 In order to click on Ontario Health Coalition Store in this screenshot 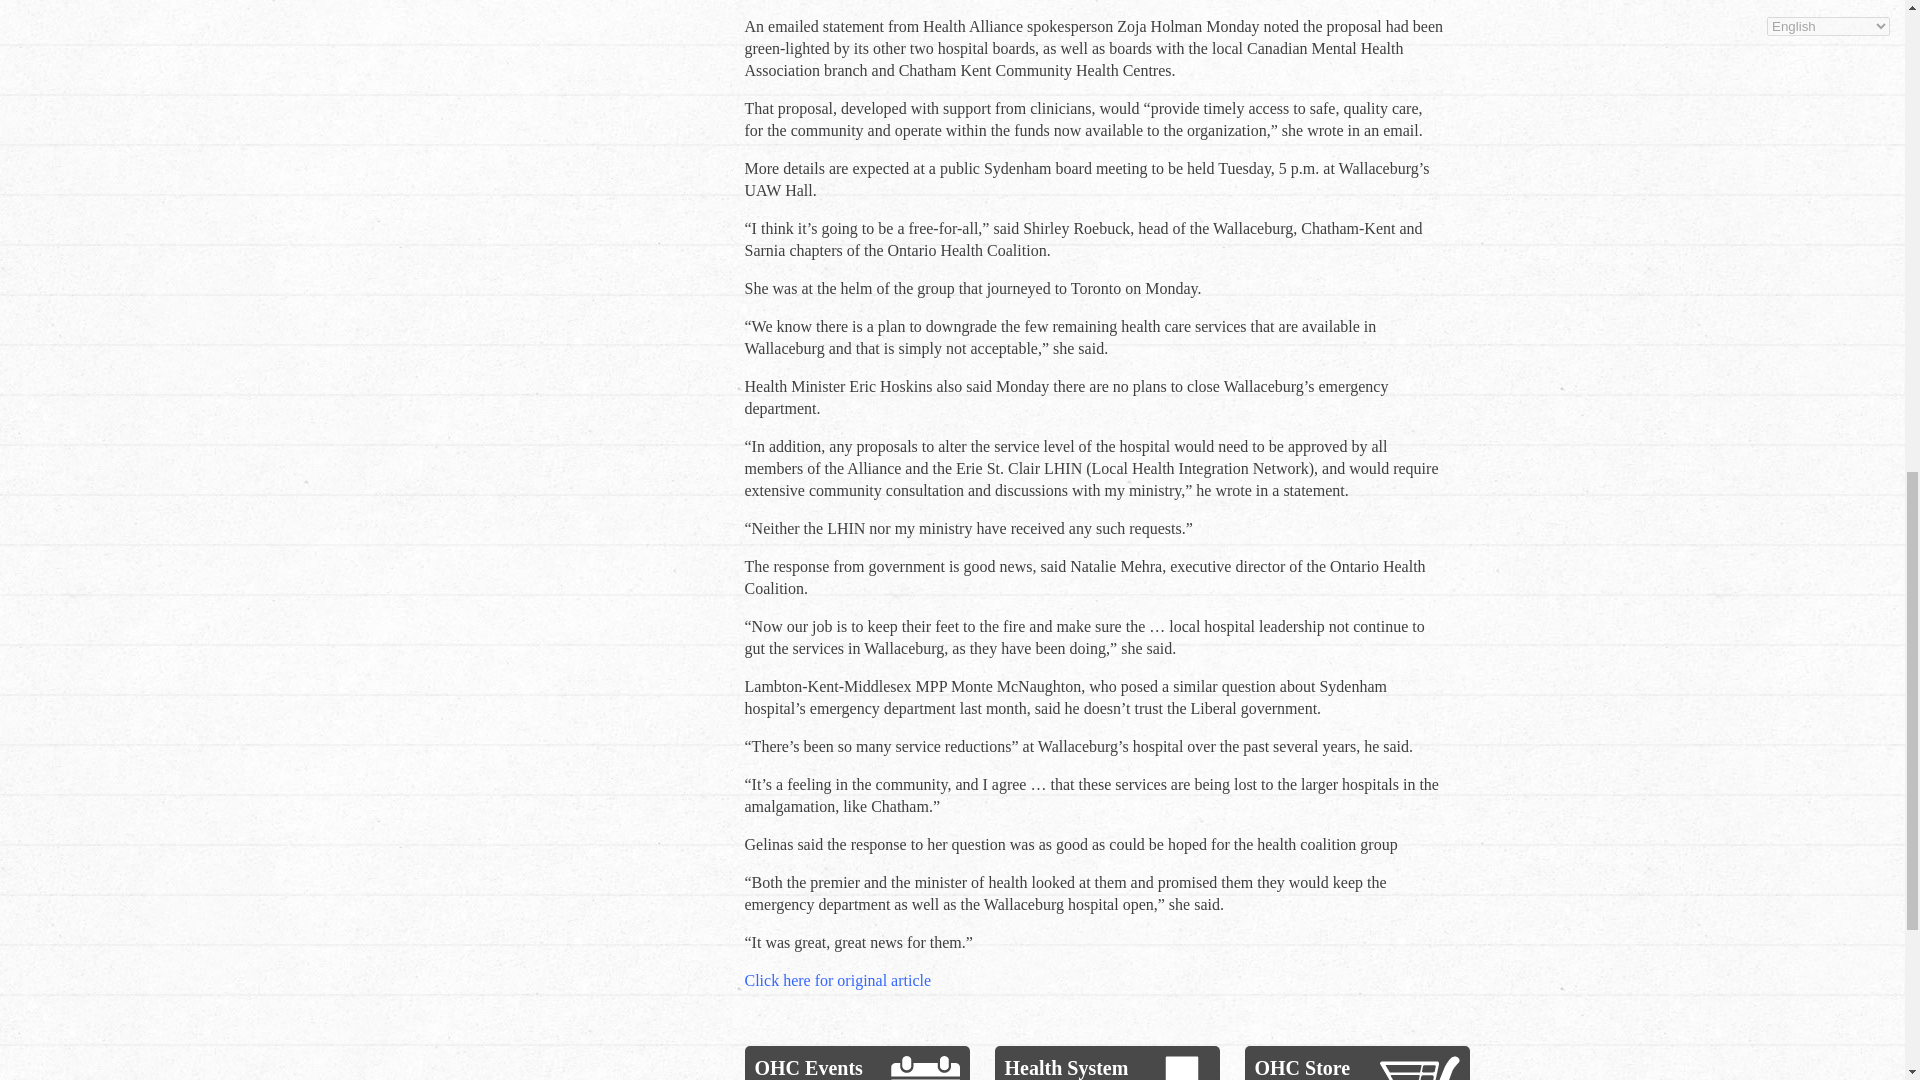, I will do `click(1420, 1068)`.